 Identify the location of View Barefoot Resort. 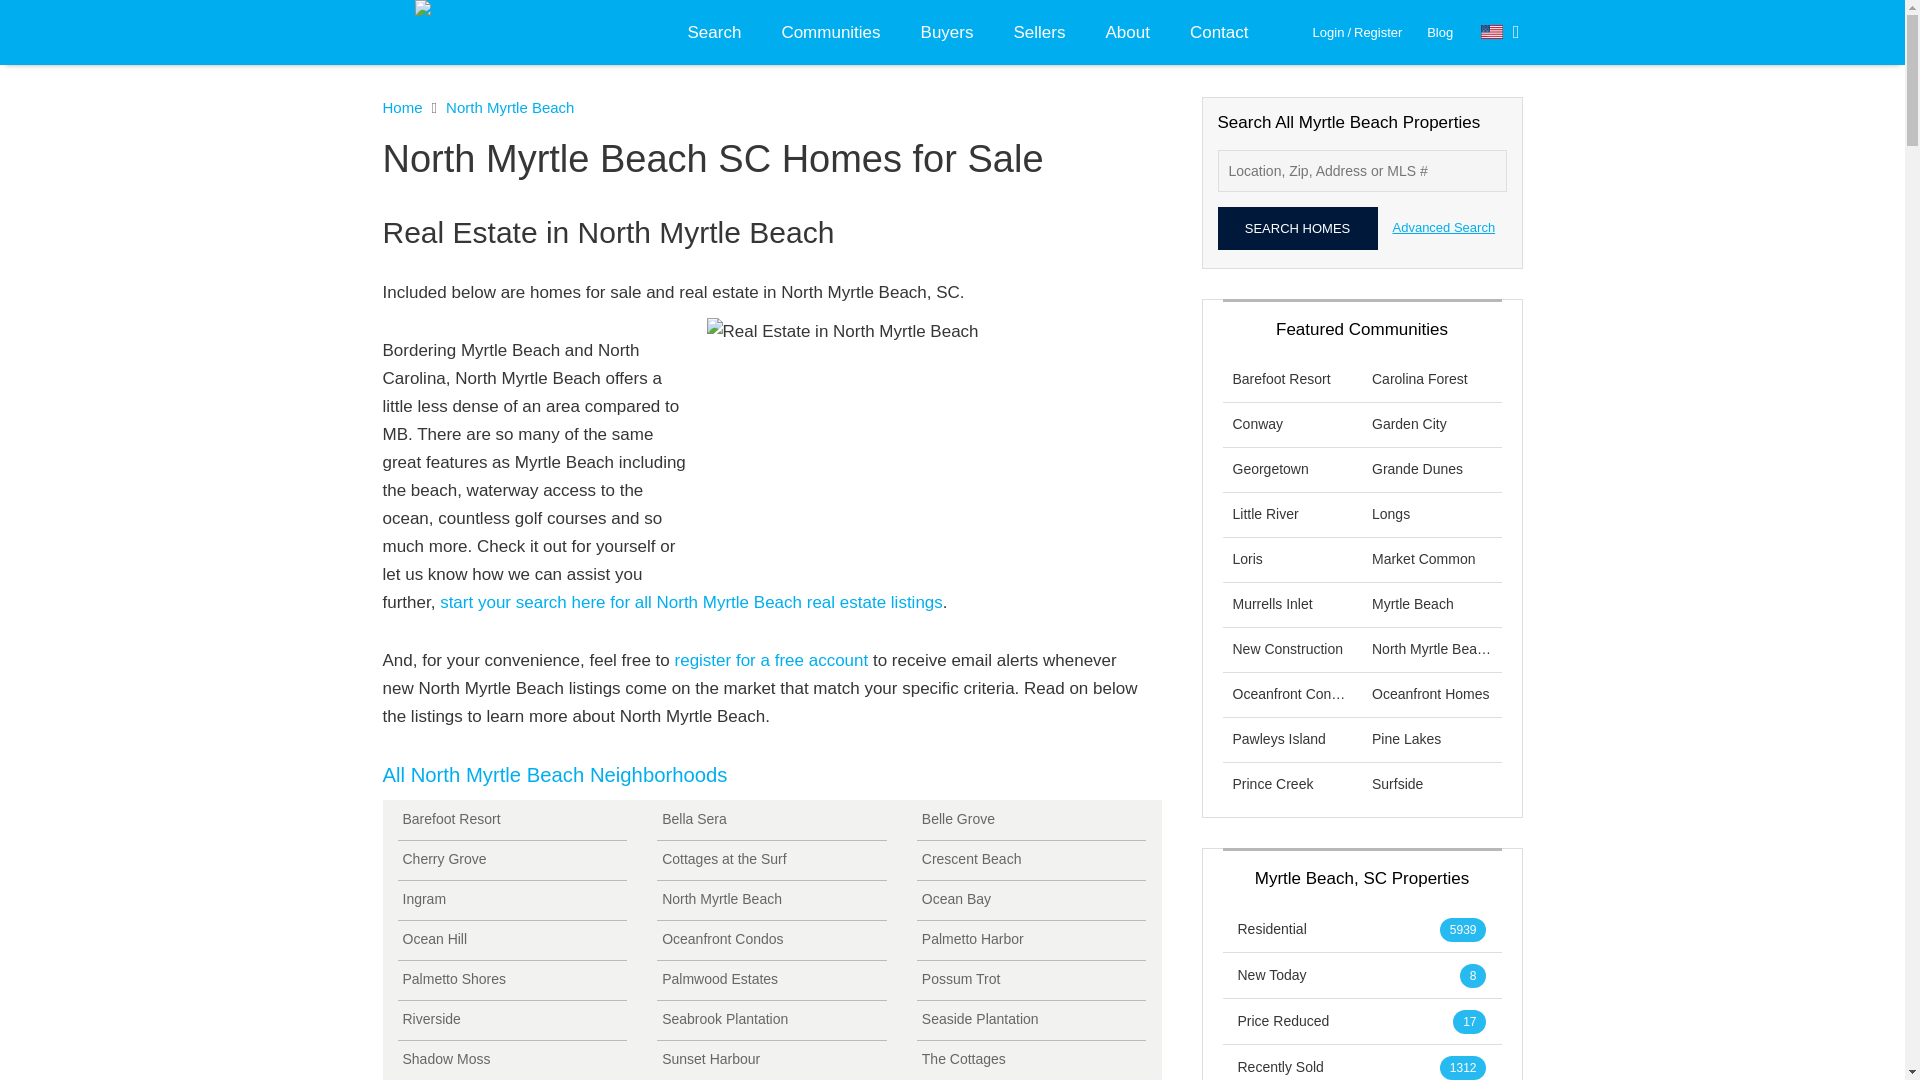
(512, 820).